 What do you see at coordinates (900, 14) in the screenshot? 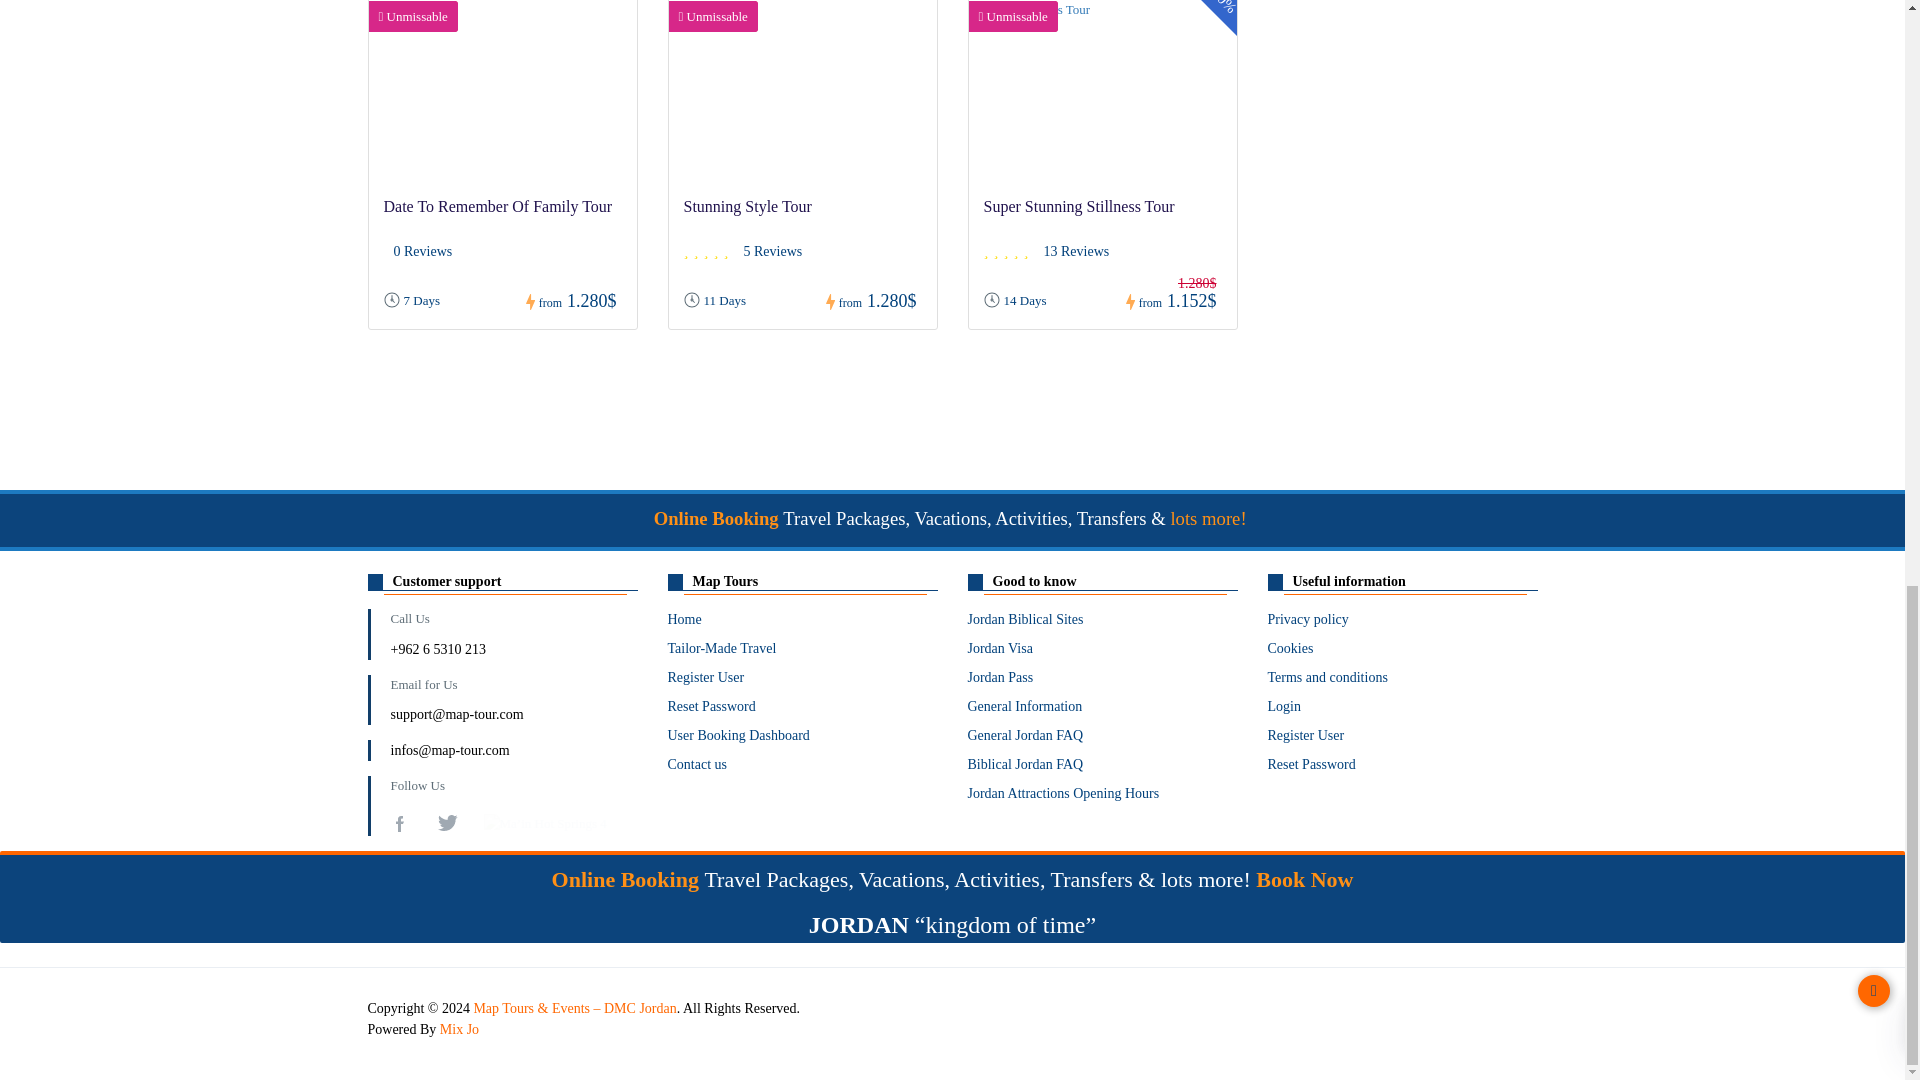
I see `Add to wishlist` at bounding box center [900, 14].